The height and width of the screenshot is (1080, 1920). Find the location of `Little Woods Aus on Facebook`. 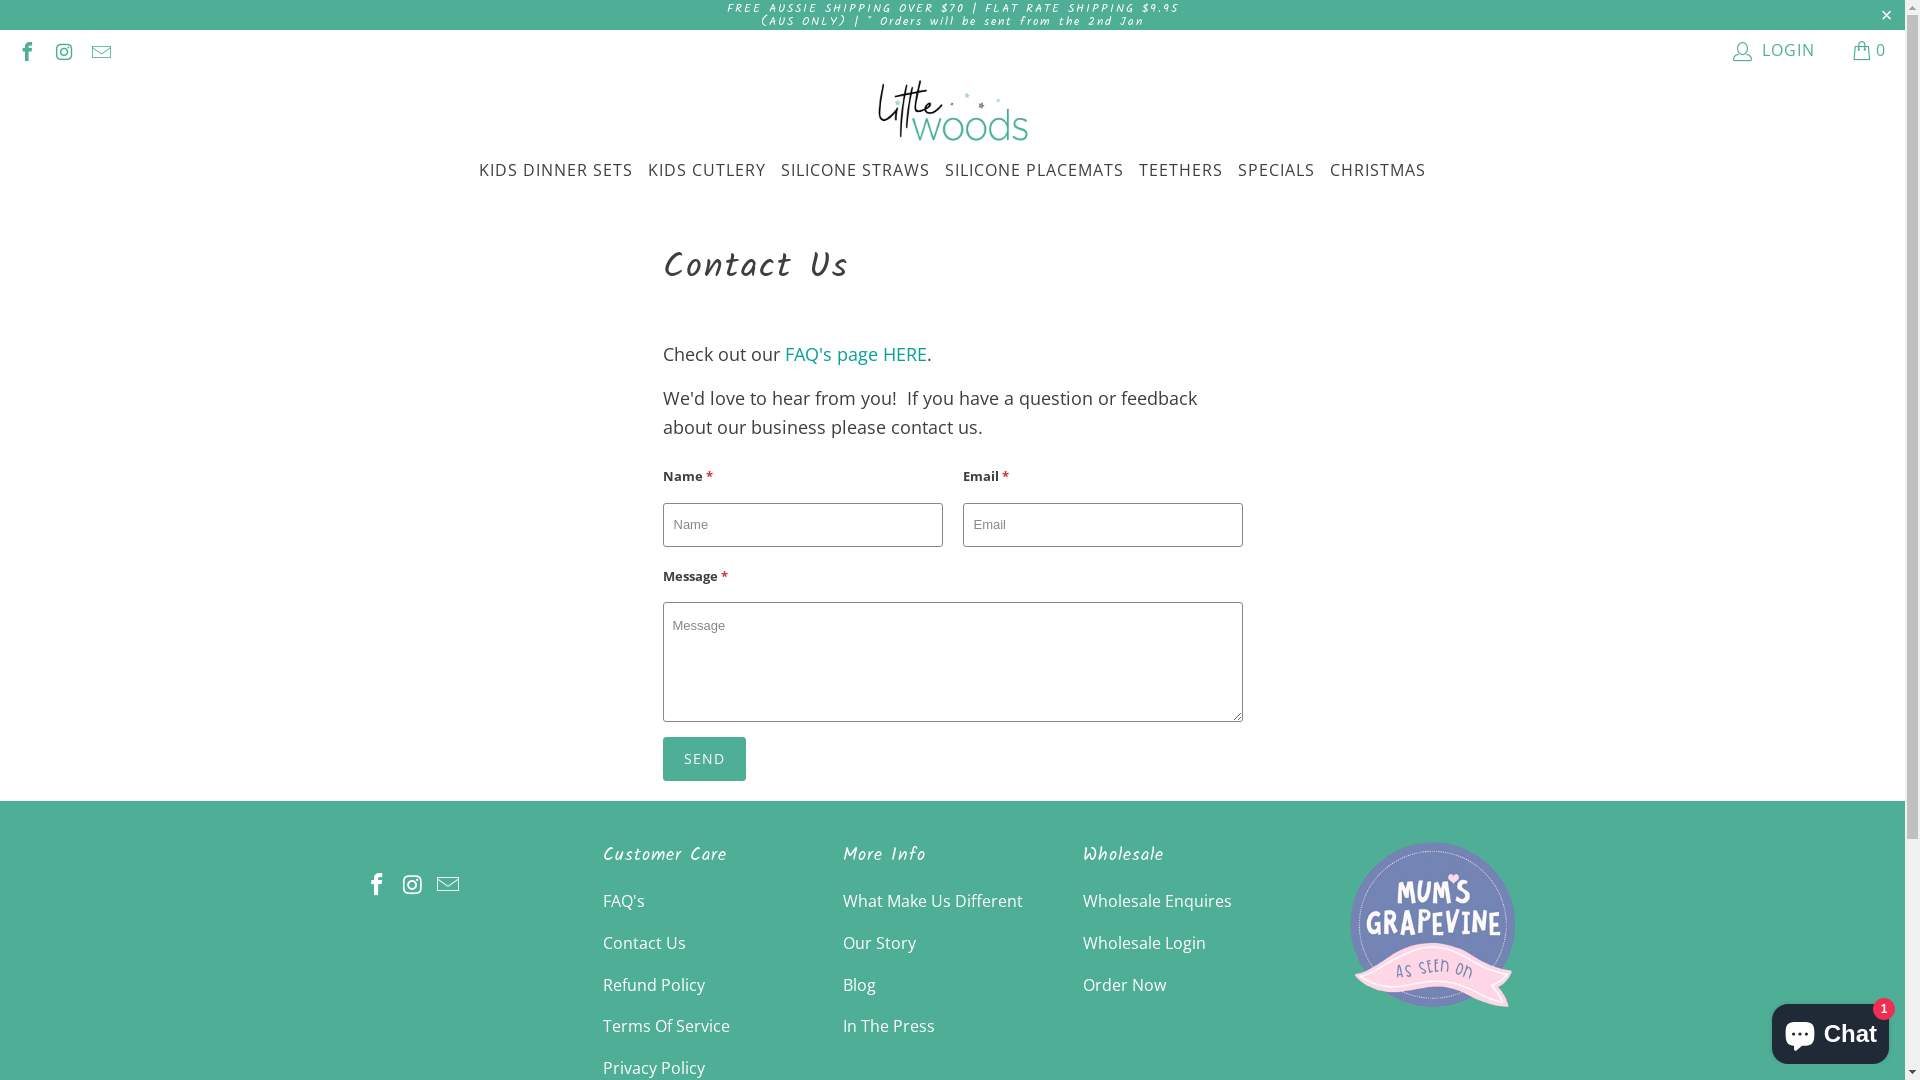

Little Woods Aus on Facebook is located at coordinates (26, 50).